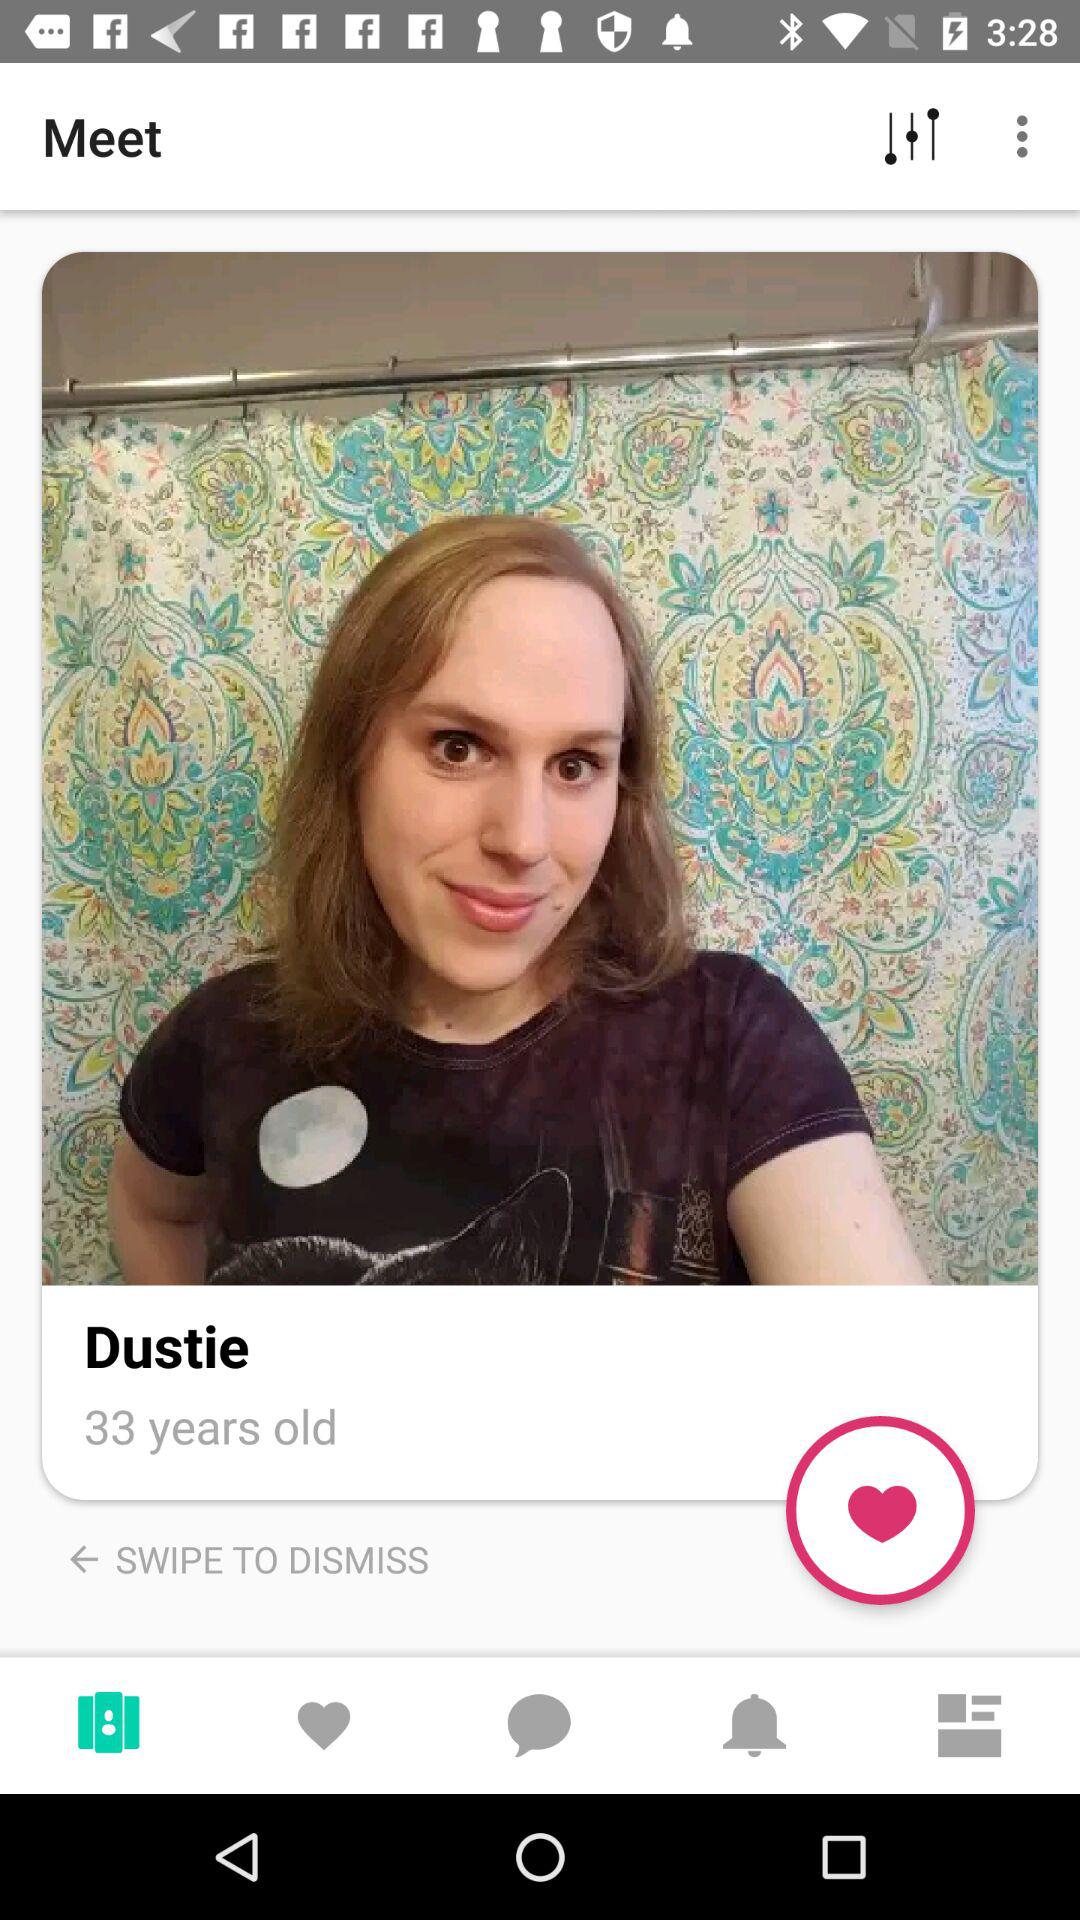  Describe the element at coordinates (211, 1426) in the screenshot. I see `launch icon below dustie` at that location.